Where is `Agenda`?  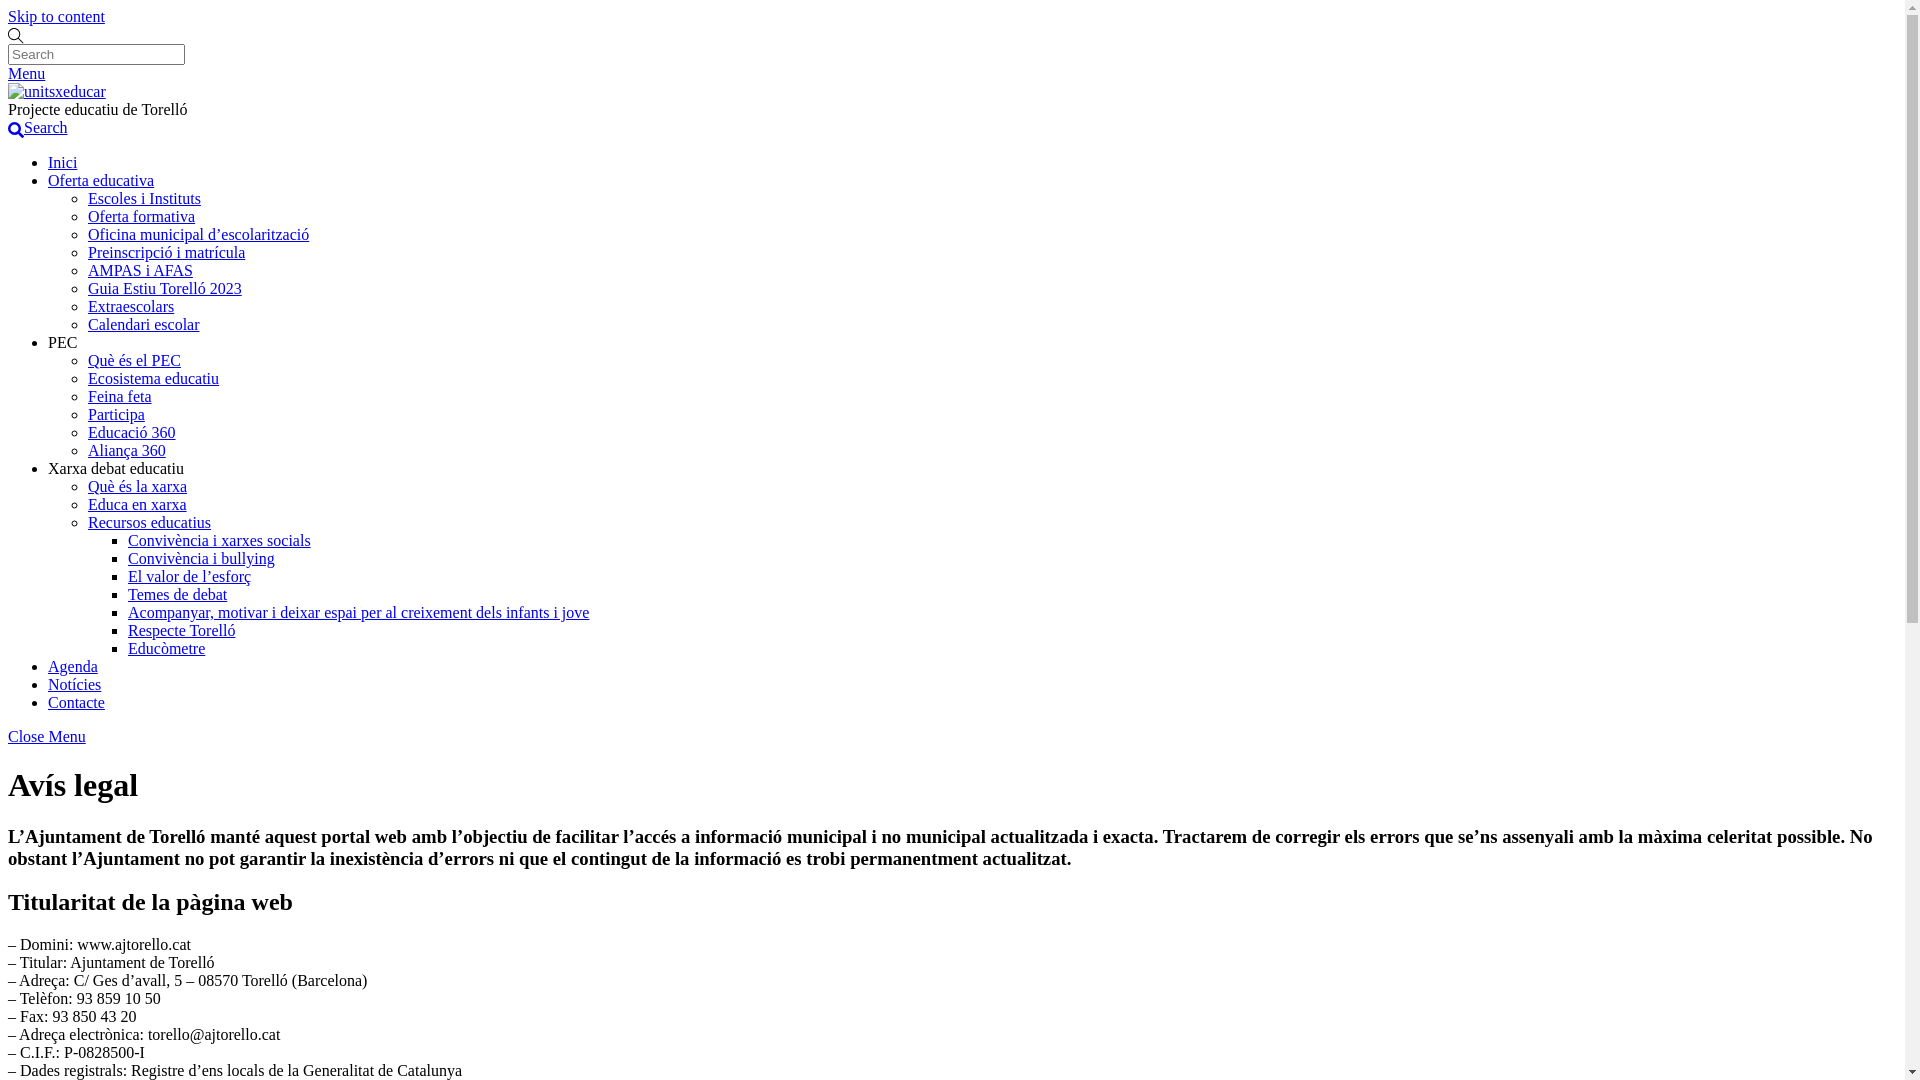 Agenda is located at coordinates (73, 666).